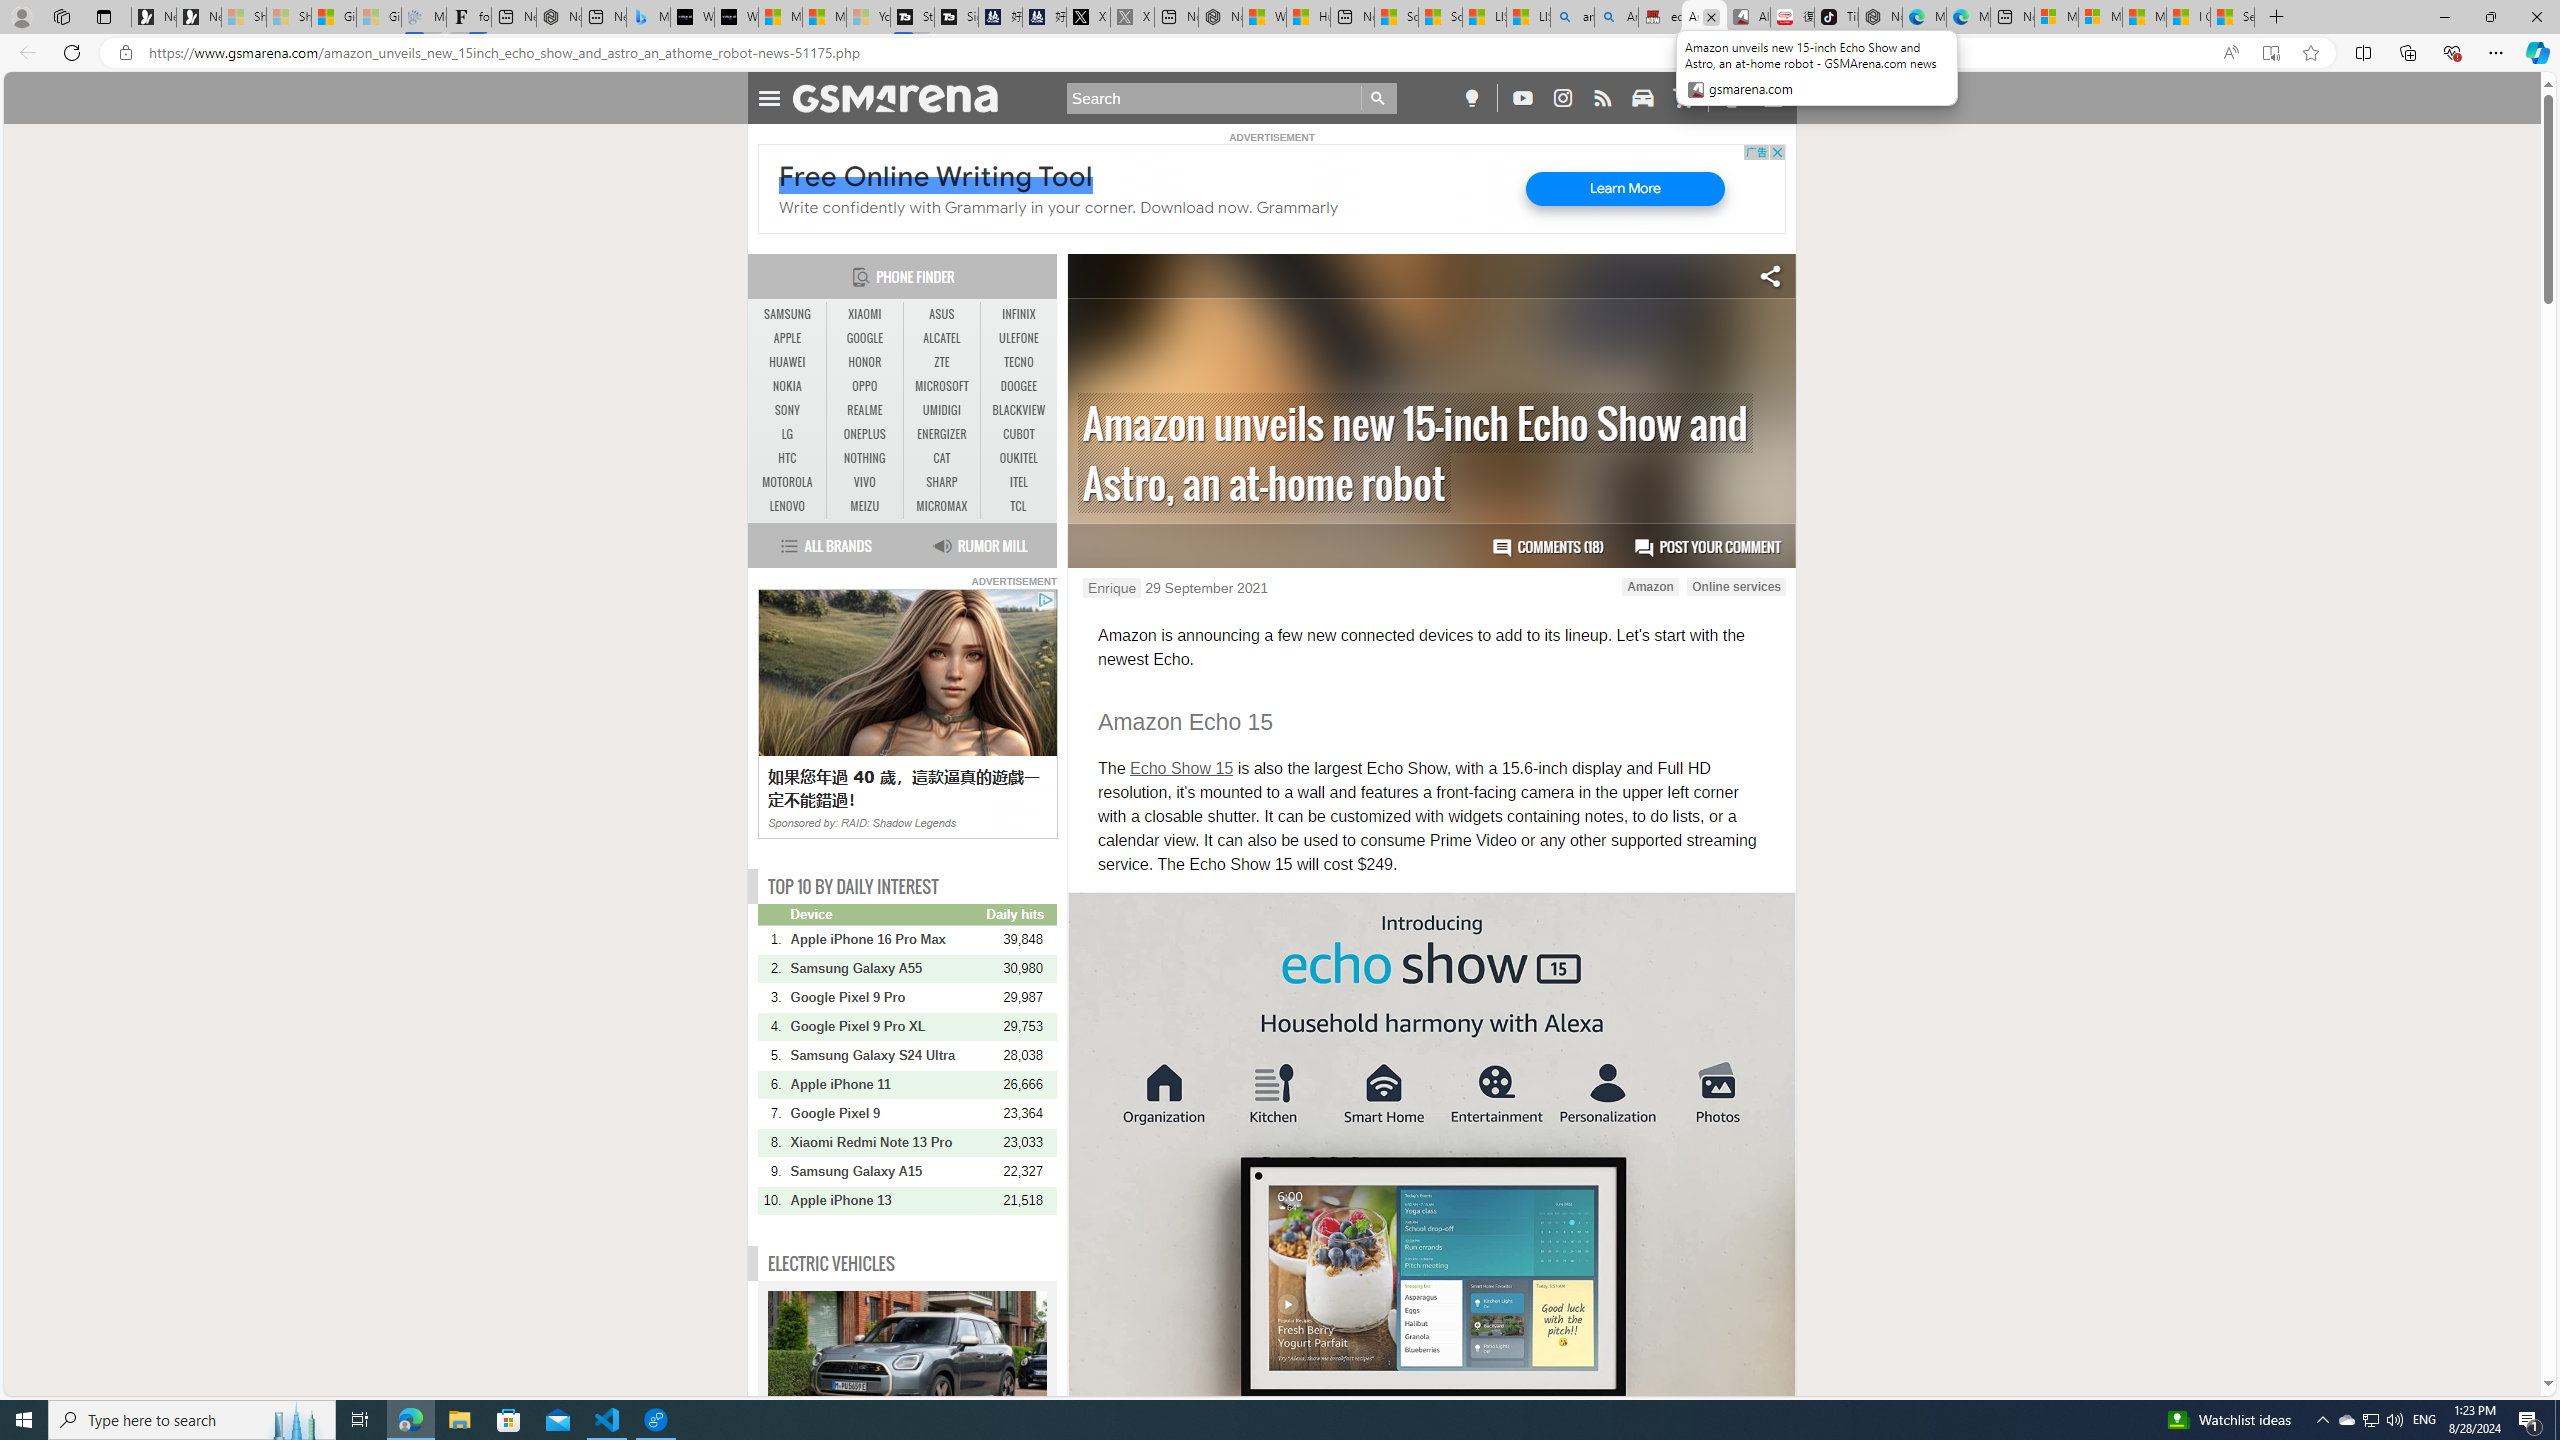  What do you see at coordinates (887, 1200) in the screenshot?
I see `Apple iPhone 13` at bounding box center [887, 1200].